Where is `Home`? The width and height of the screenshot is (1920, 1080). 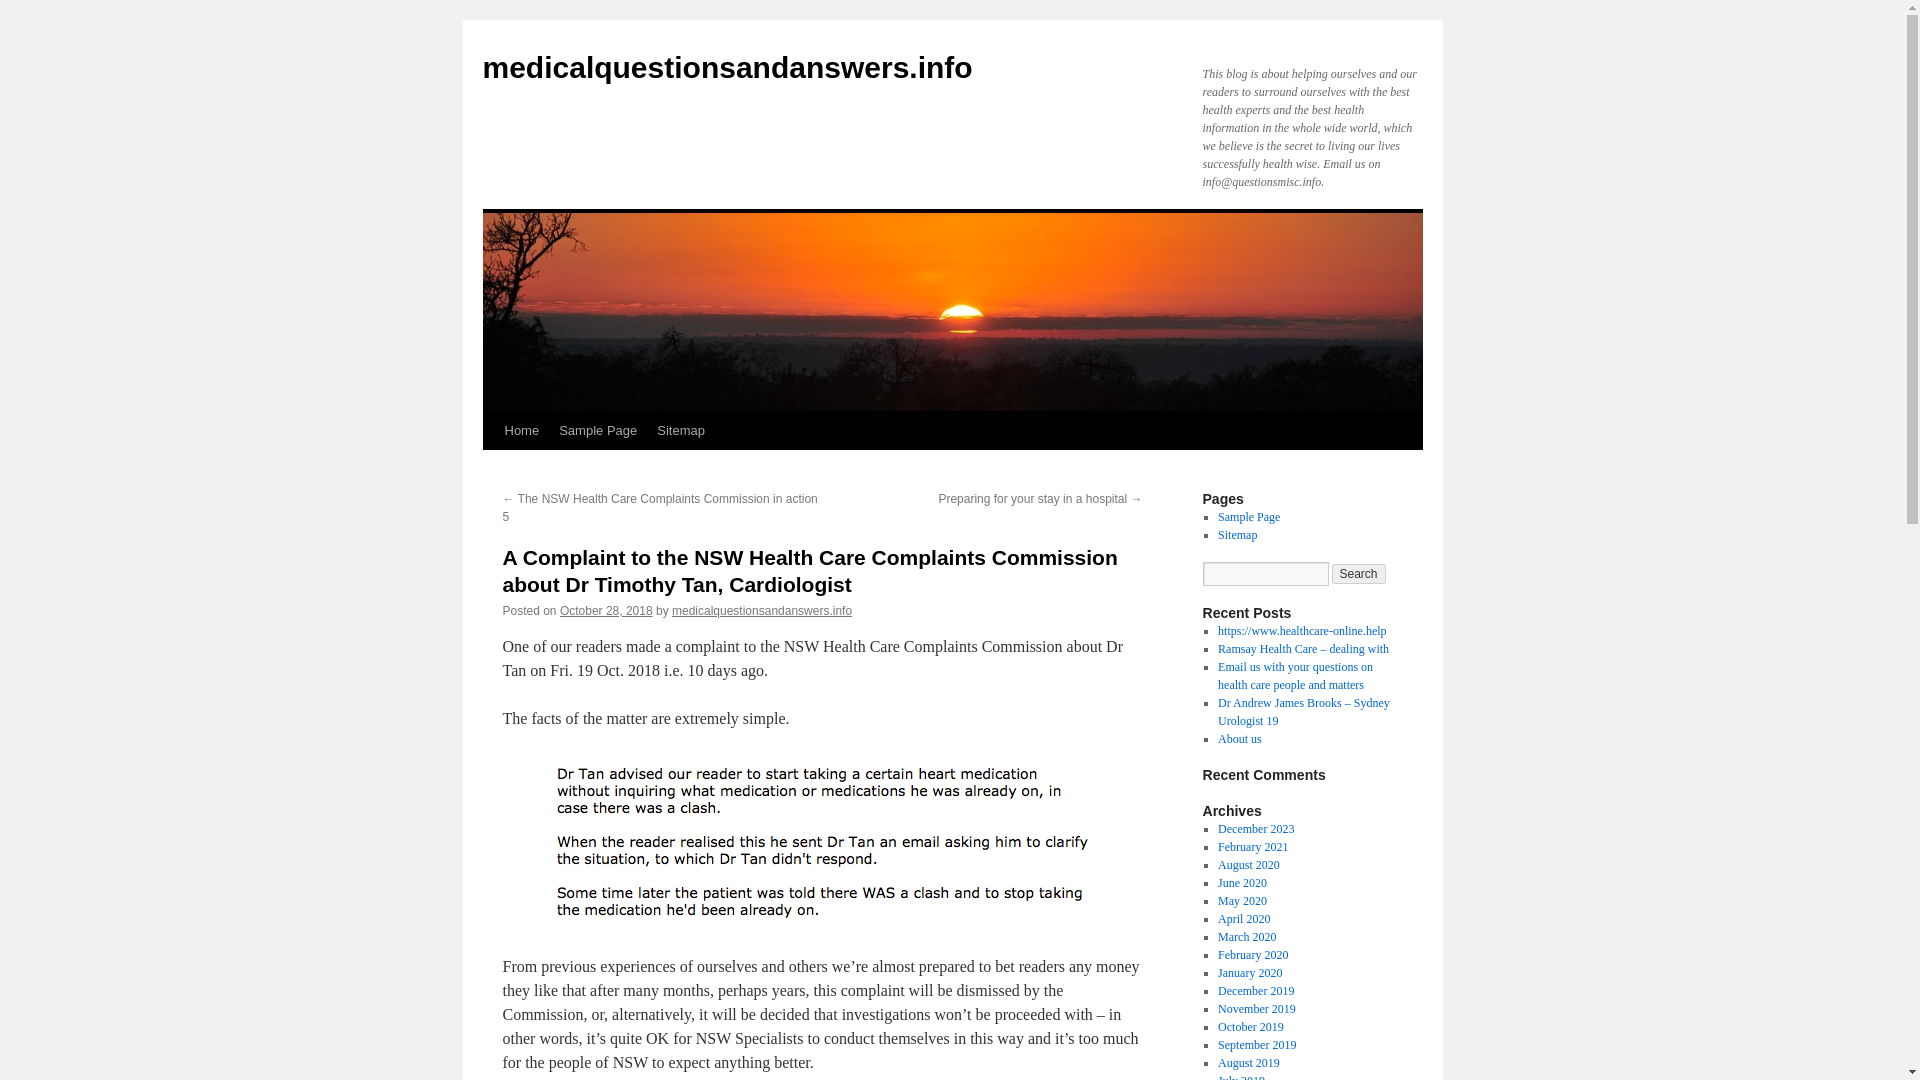
Home is located at coordinates (521, 430).